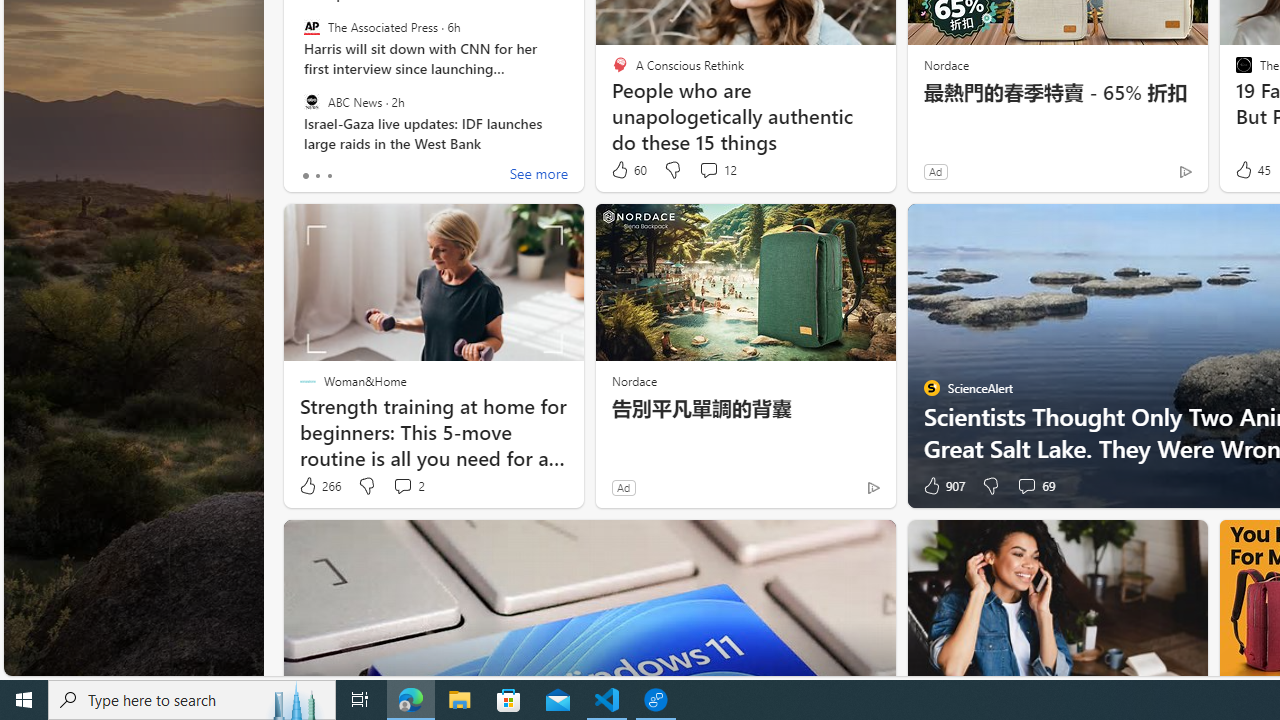 This screenshot has width=1280, height=720. What do you see at coordinates (1035, 486) in the screenshot?
I see `View comments 69 Comment` at bounding box center [1035, 486].